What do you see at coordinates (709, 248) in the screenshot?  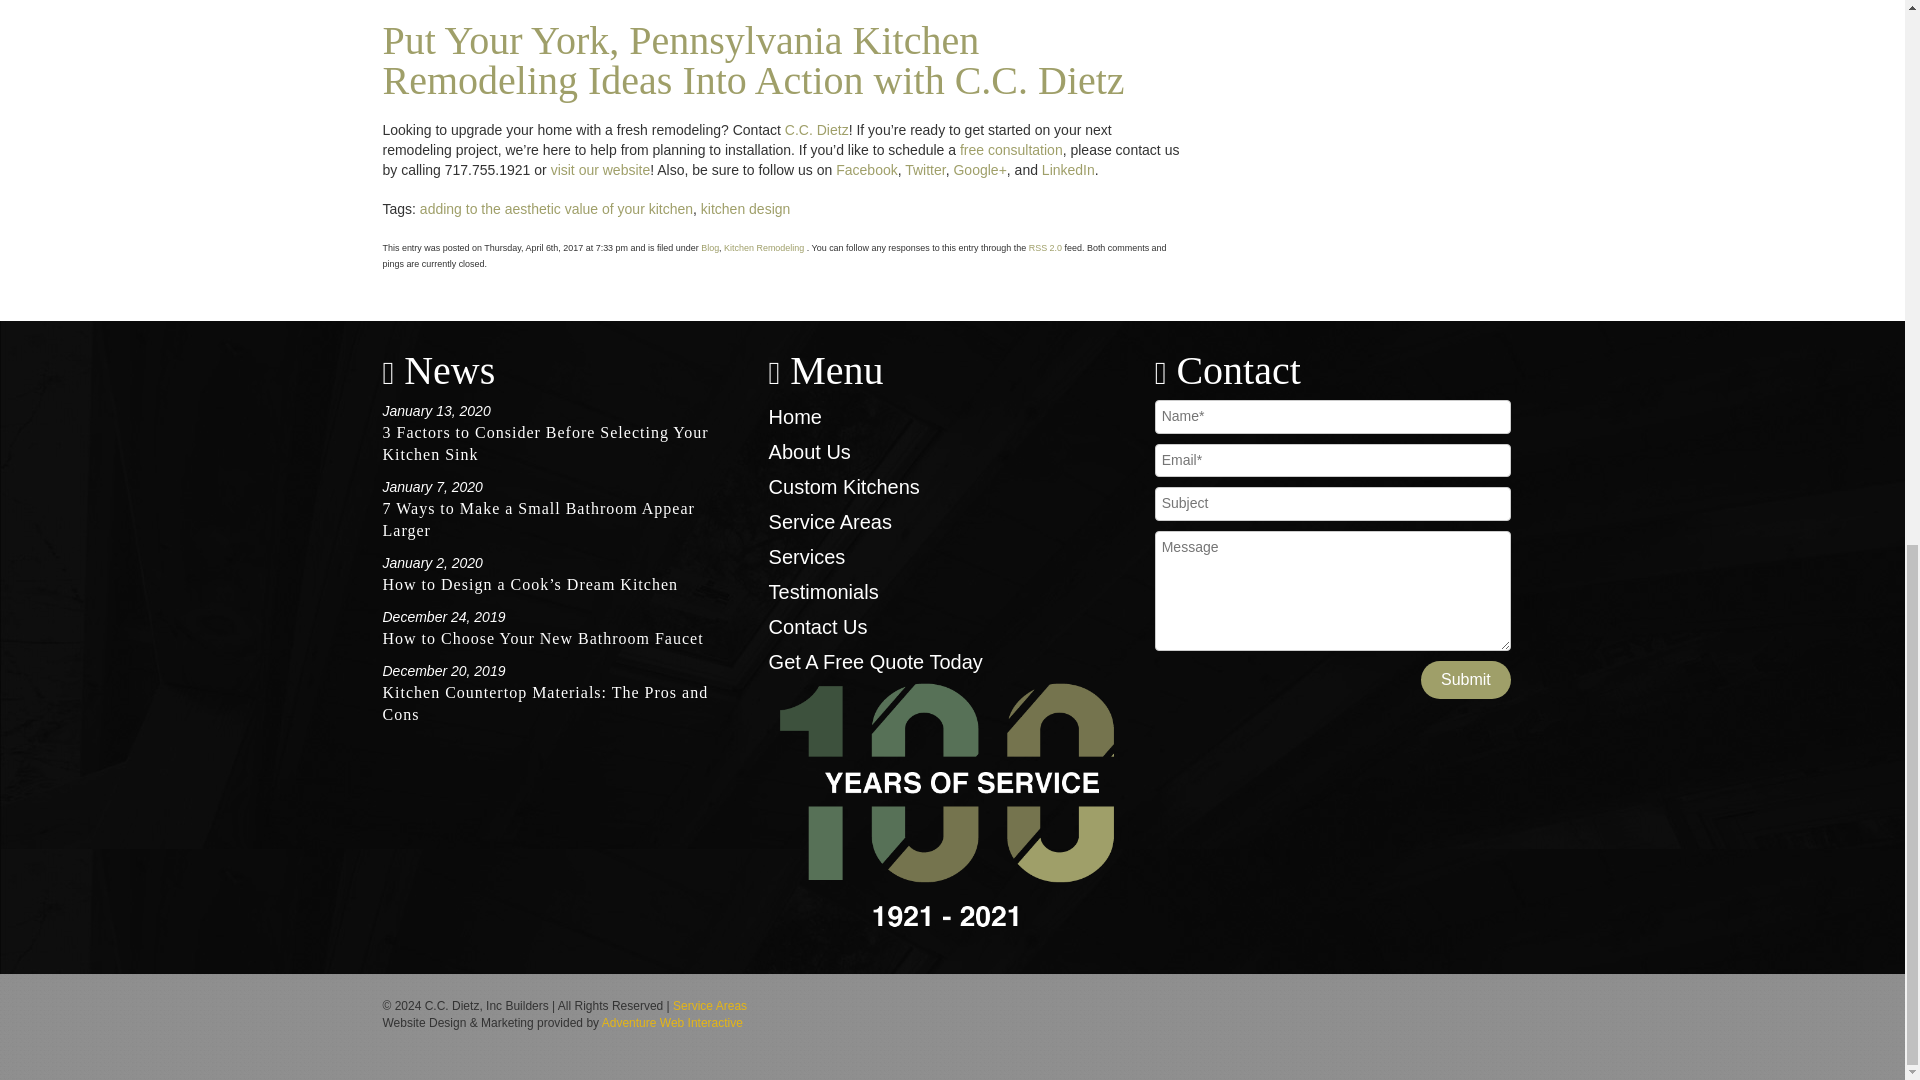 I see `Blog` at bounding box center [709, 248].